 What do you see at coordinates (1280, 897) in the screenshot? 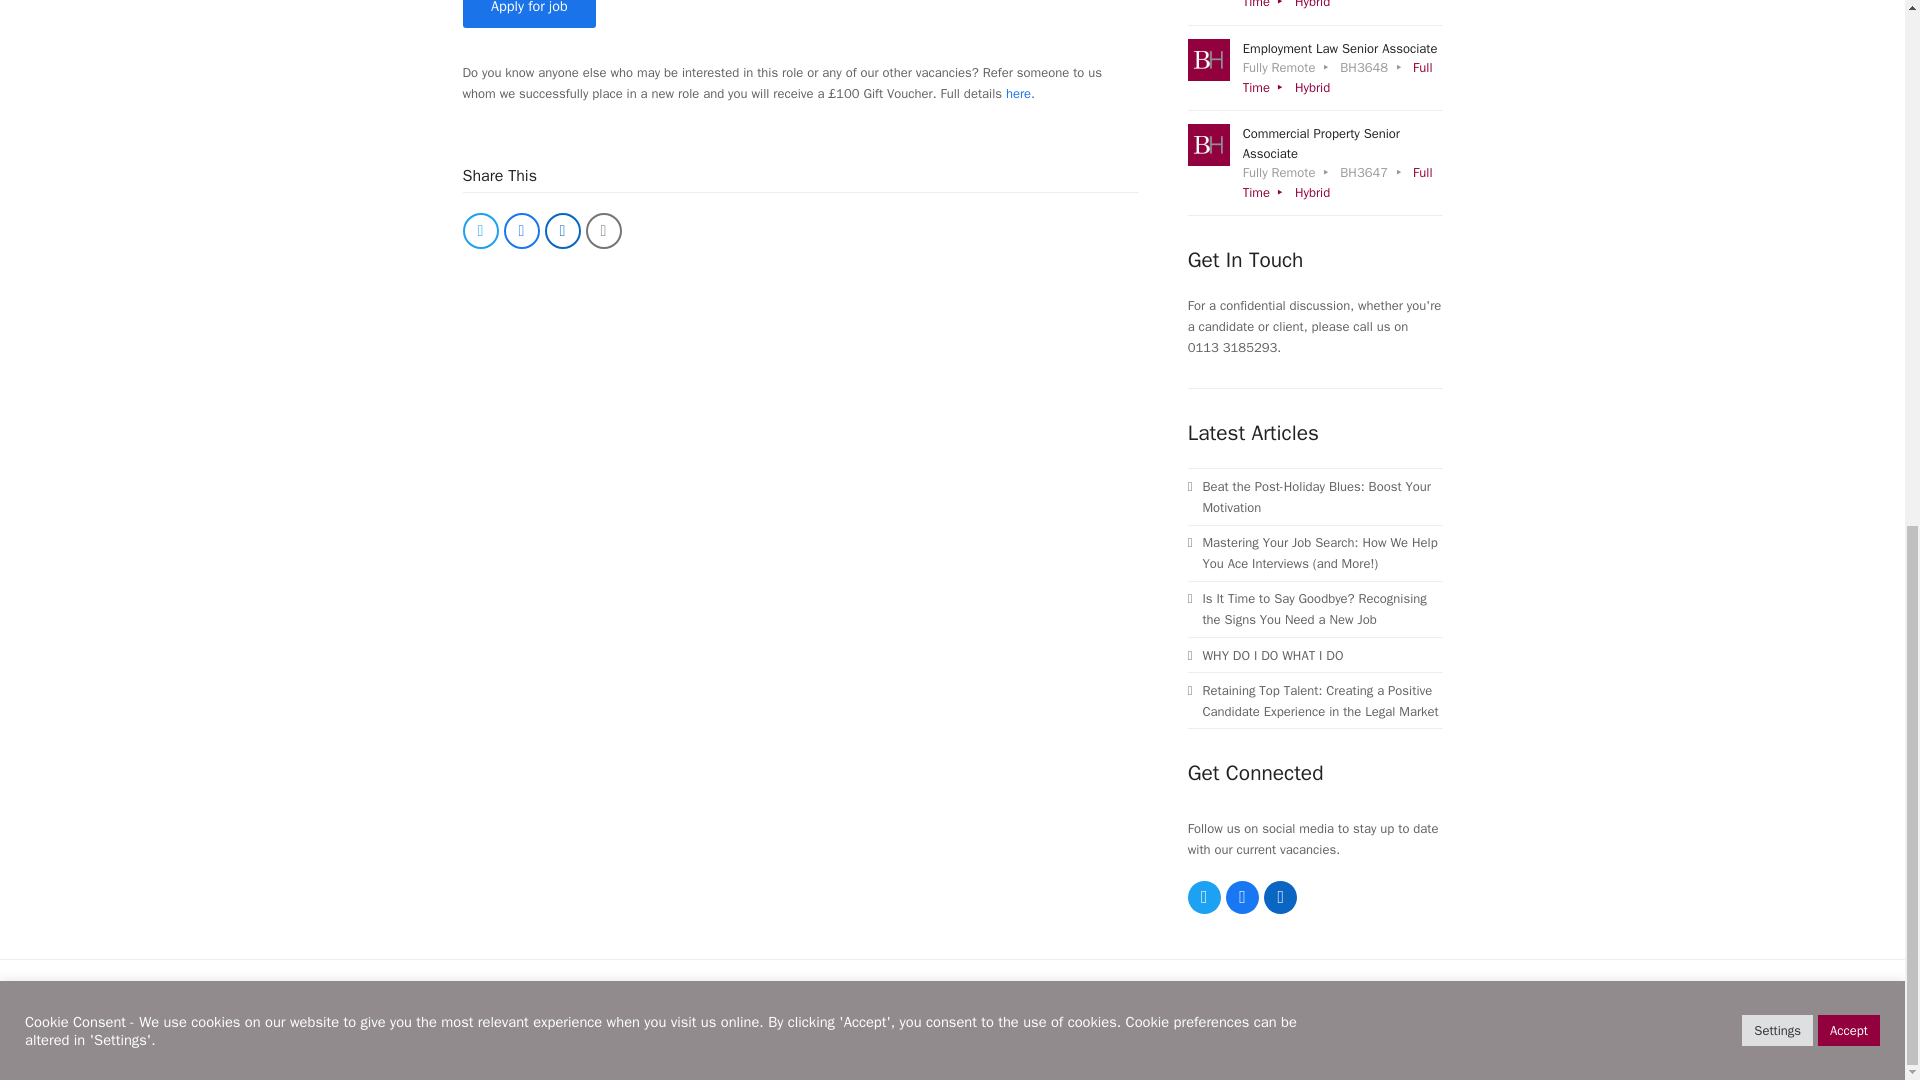
I see `LinkedIn` at bounding box center [1280, 897].